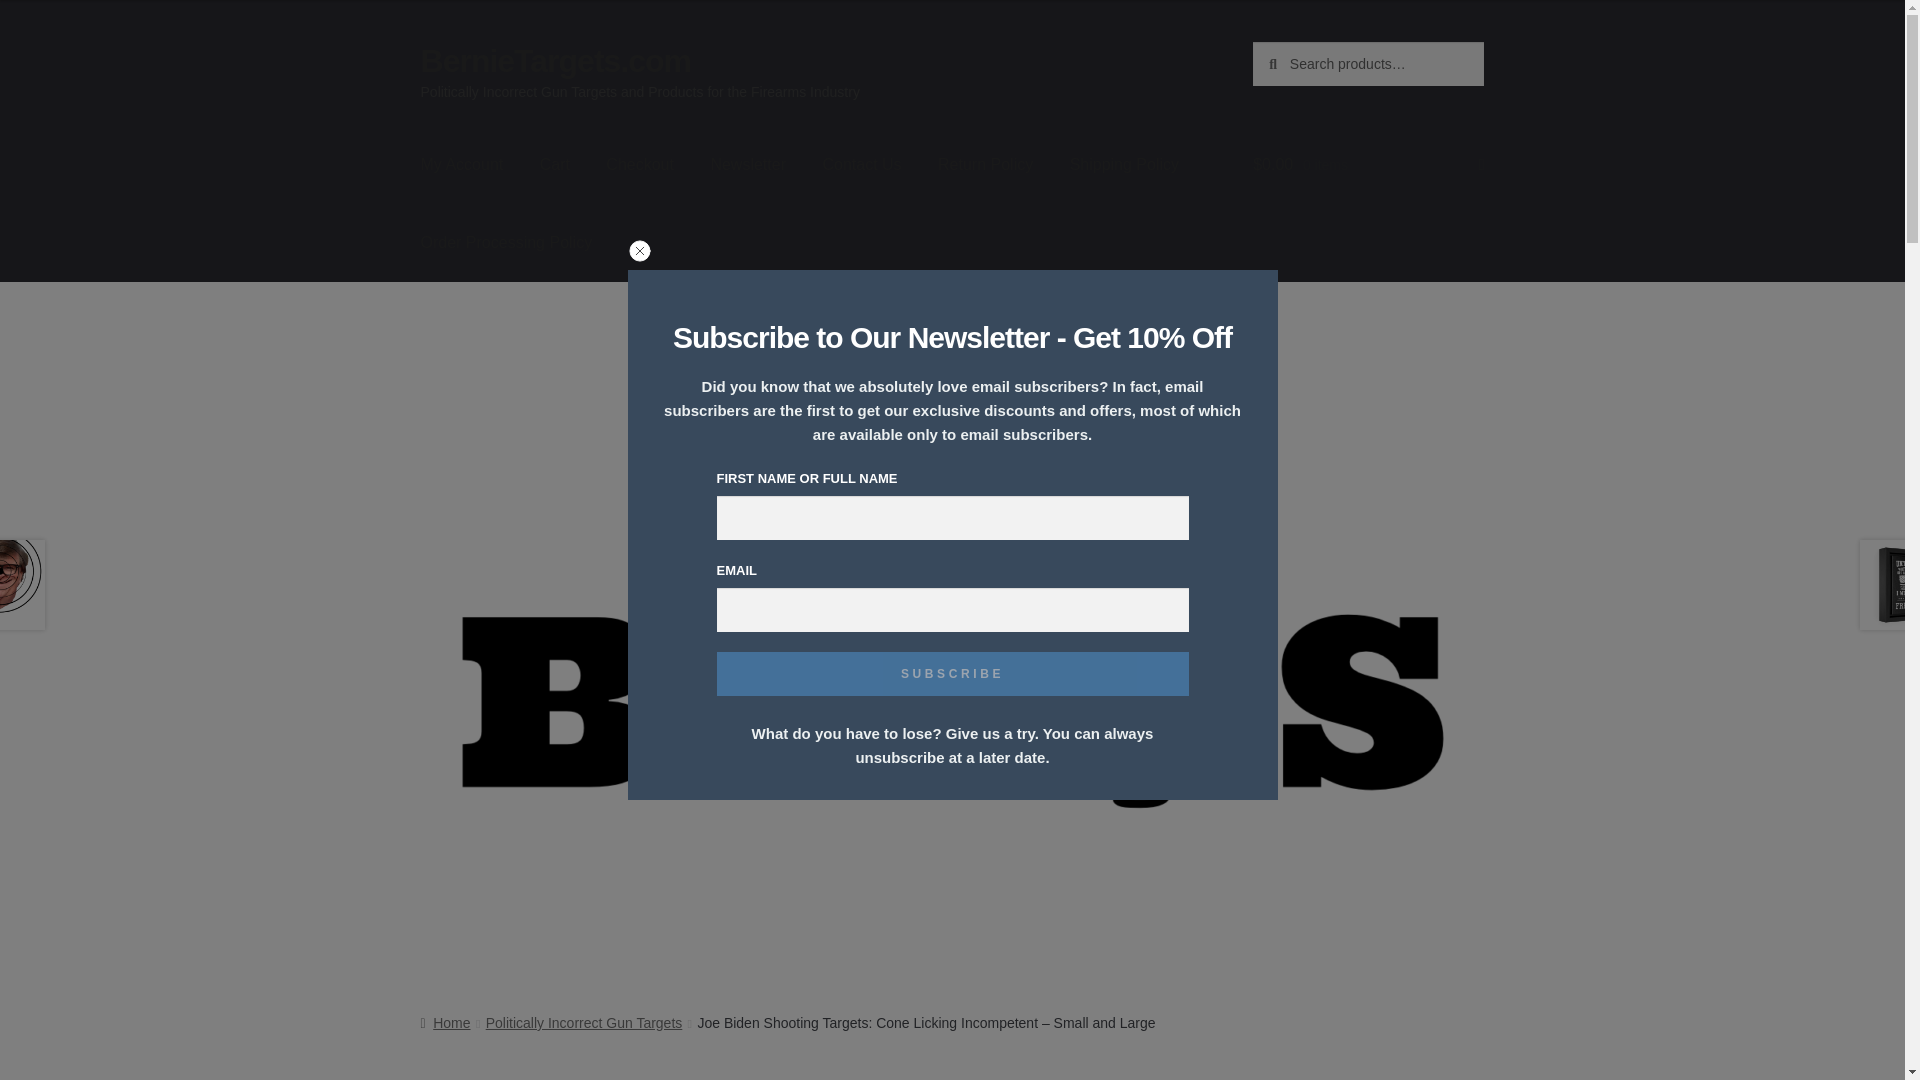 This screenshot has height=1080, width=1920. What do you see at coordinates (556, 60) in the screenshot?
I see `BernieTargets.com` at bounding box center [556, 60].